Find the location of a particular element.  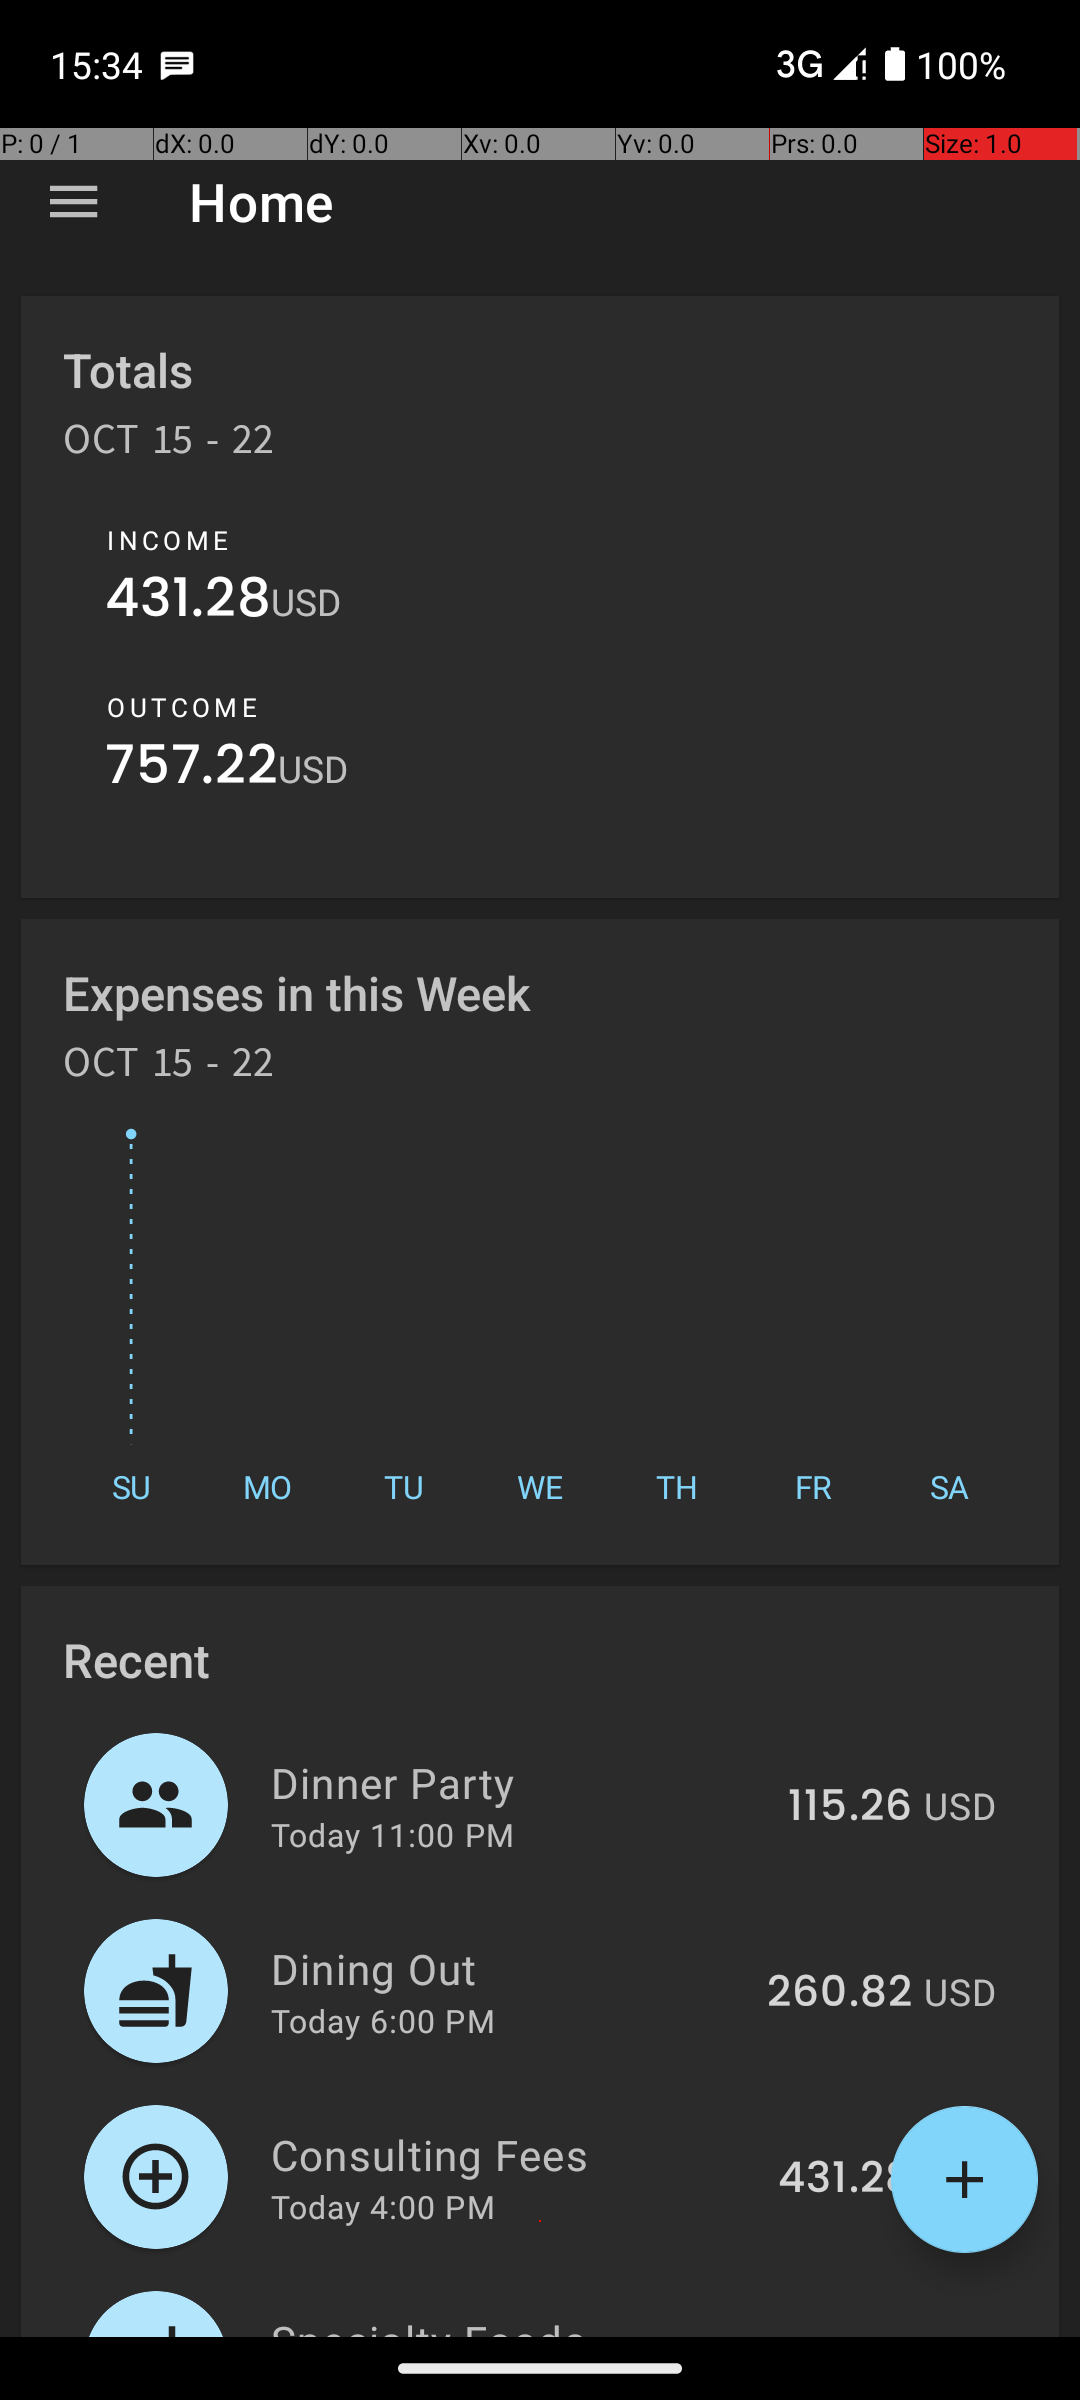

Today 11:00 PM is located at coordinates (392, 1834).